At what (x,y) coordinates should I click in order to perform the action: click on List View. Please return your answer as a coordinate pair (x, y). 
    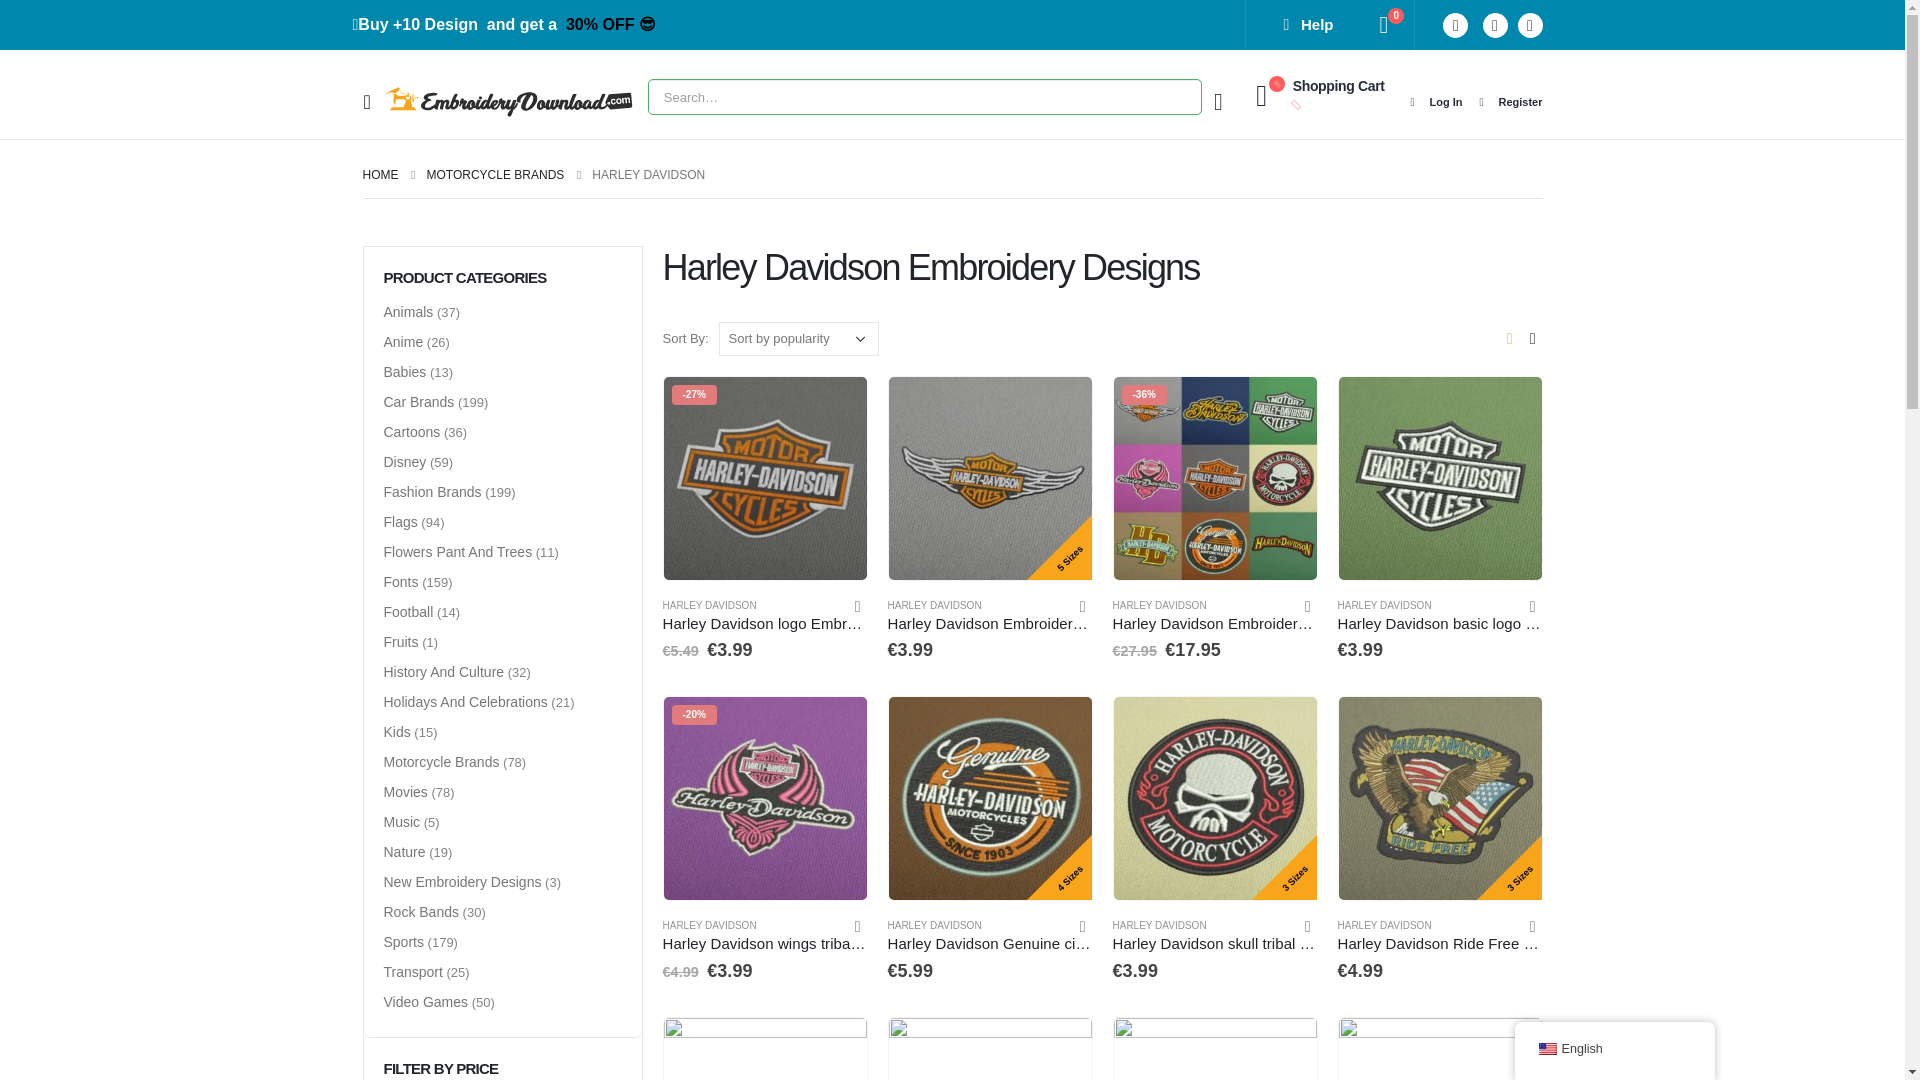
    Looking at the image, I should click on (1532, 338).